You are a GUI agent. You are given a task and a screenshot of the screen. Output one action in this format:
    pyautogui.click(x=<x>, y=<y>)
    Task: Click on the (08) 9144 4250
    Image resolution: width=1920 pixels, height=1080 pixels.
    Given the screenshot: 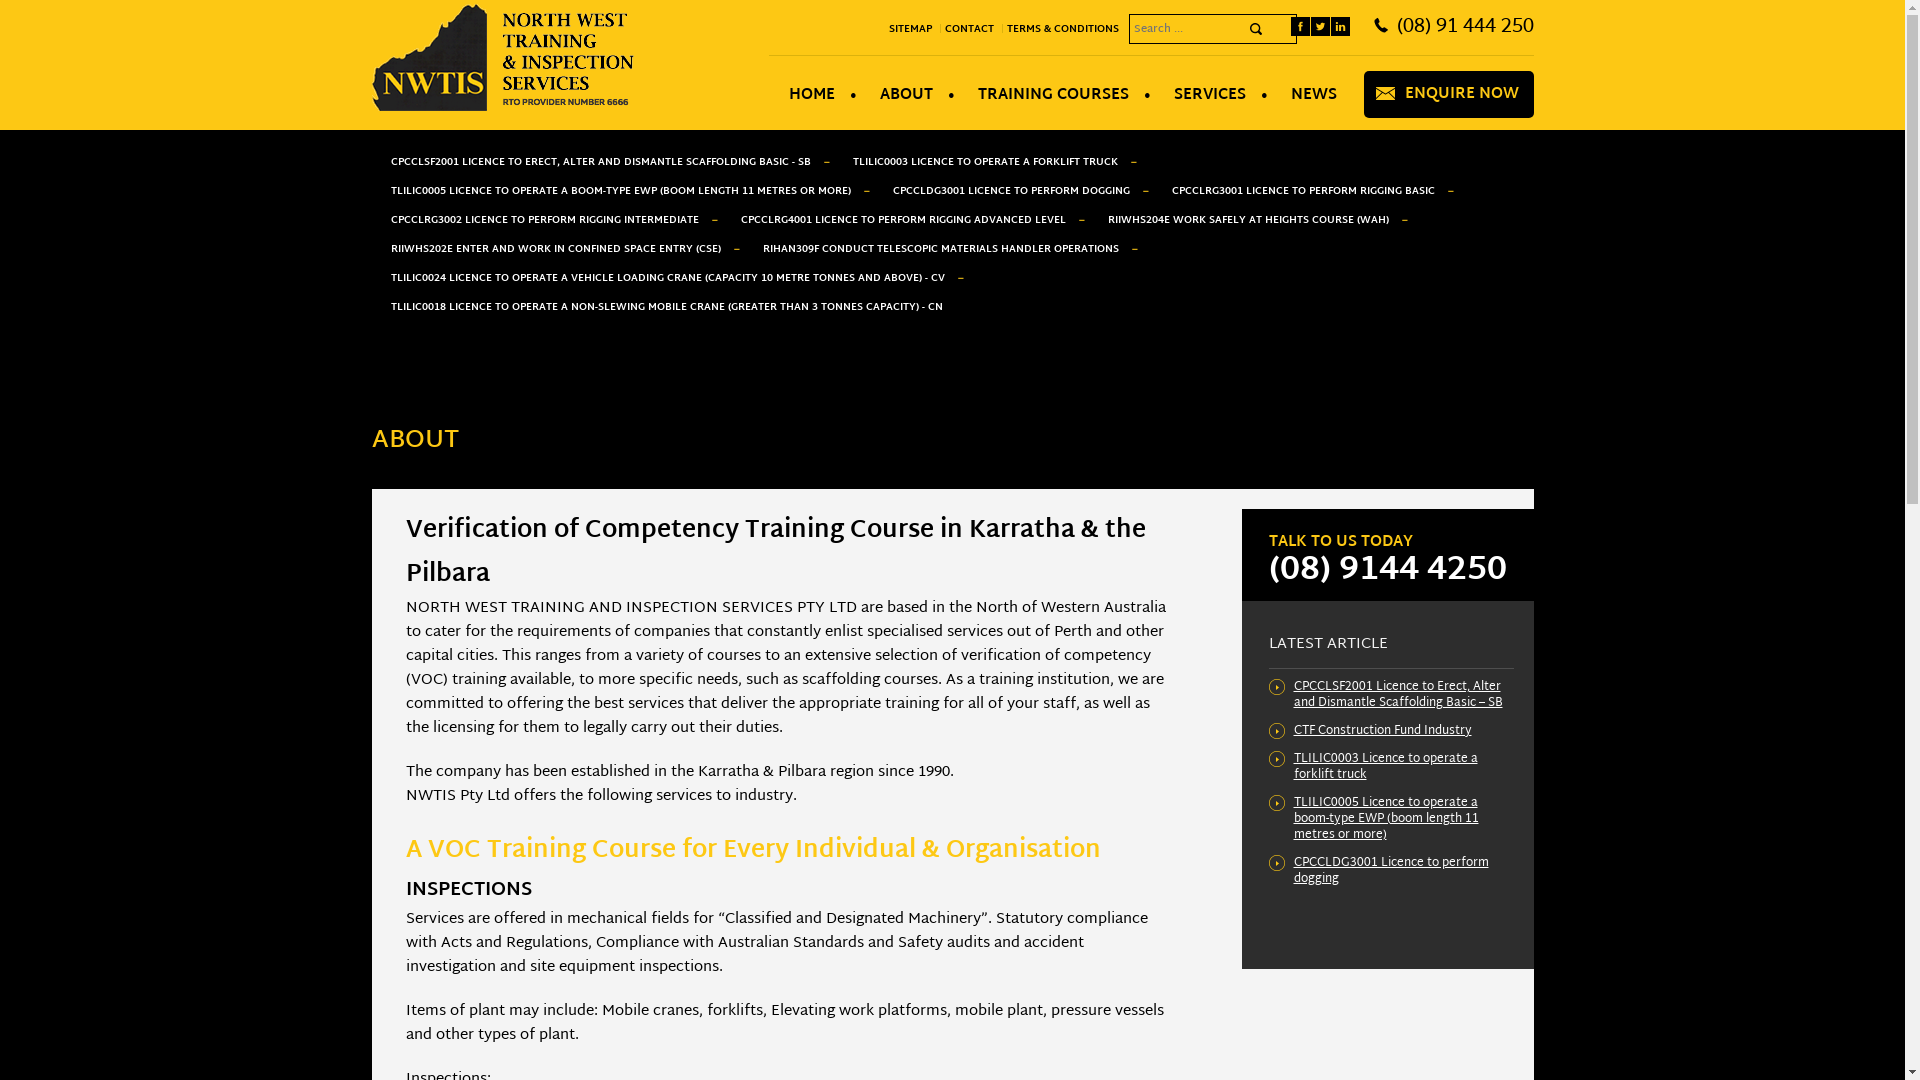 What is the action you would take?
    pyautogui.click(x=1387, y=571)
    